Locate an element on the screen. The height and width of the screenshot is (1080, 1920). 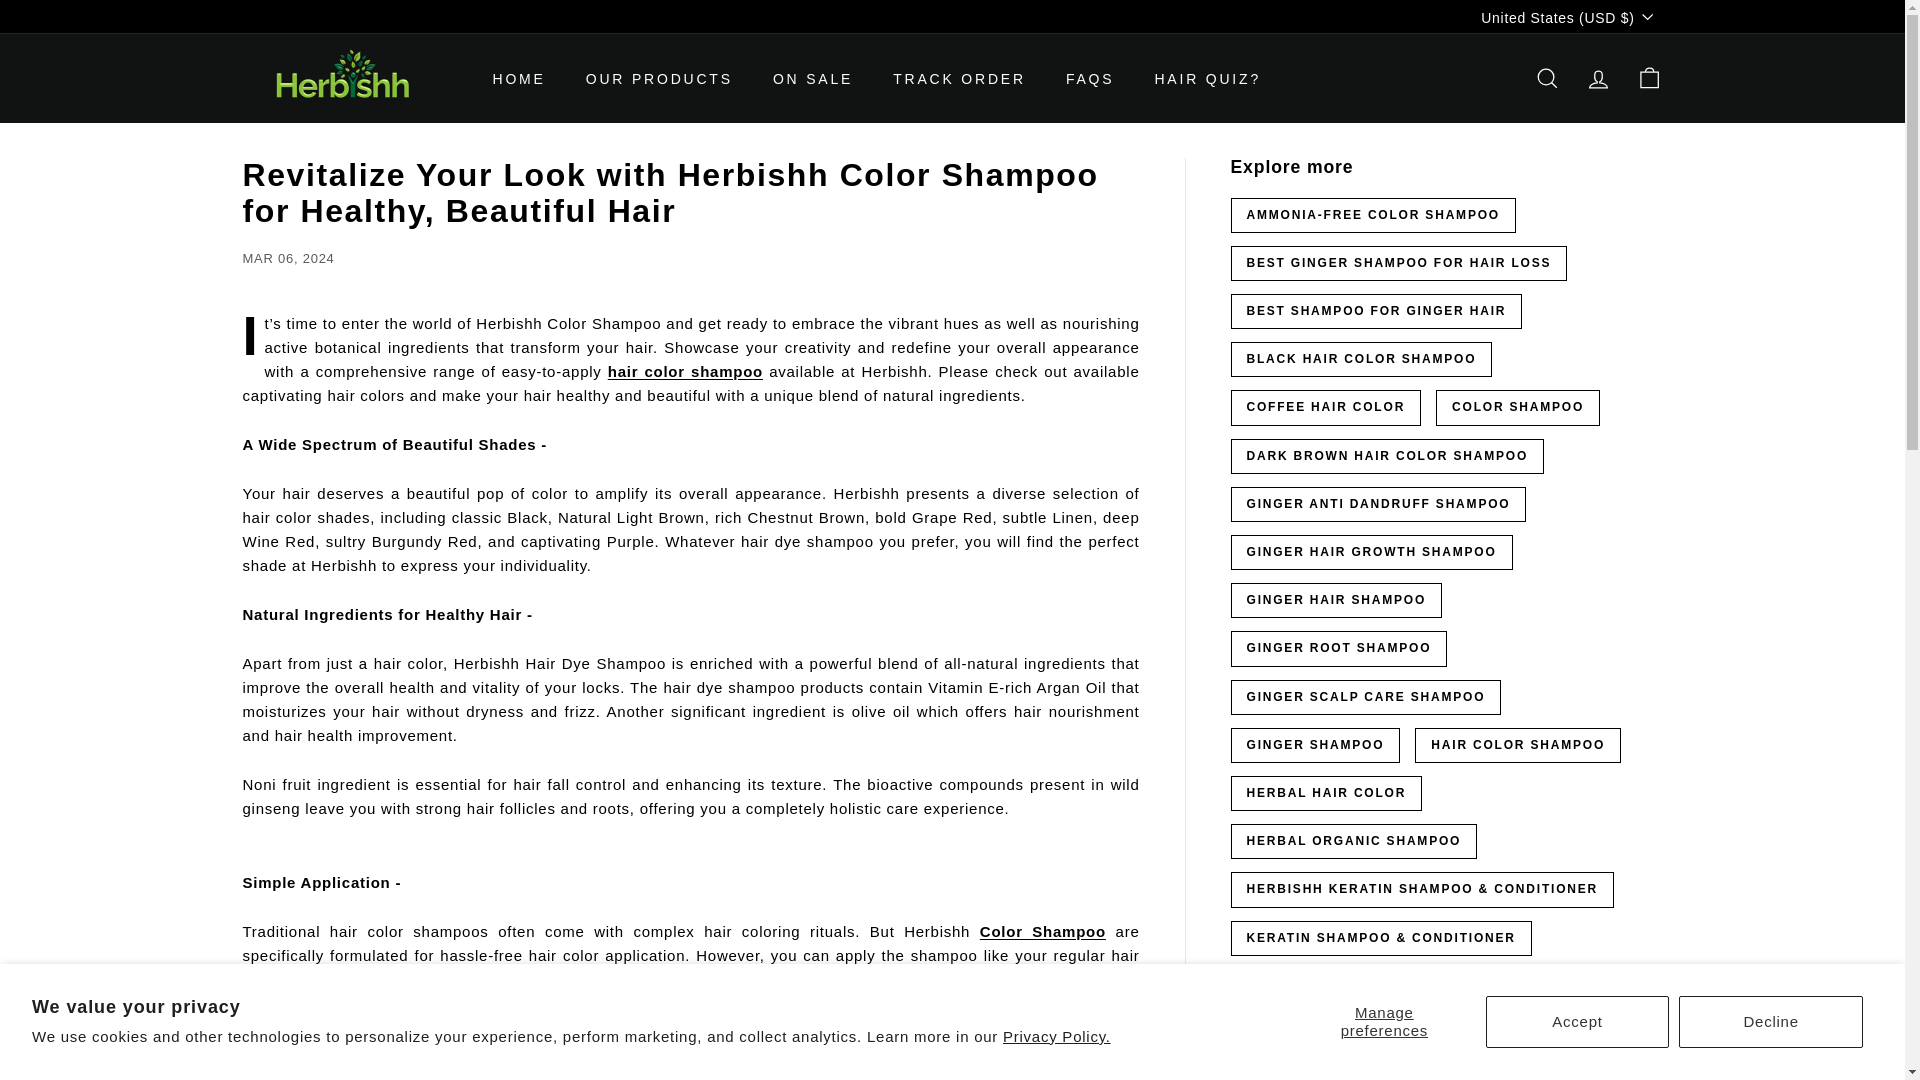
Manage preferences is located at coordinates (1384, 1021).